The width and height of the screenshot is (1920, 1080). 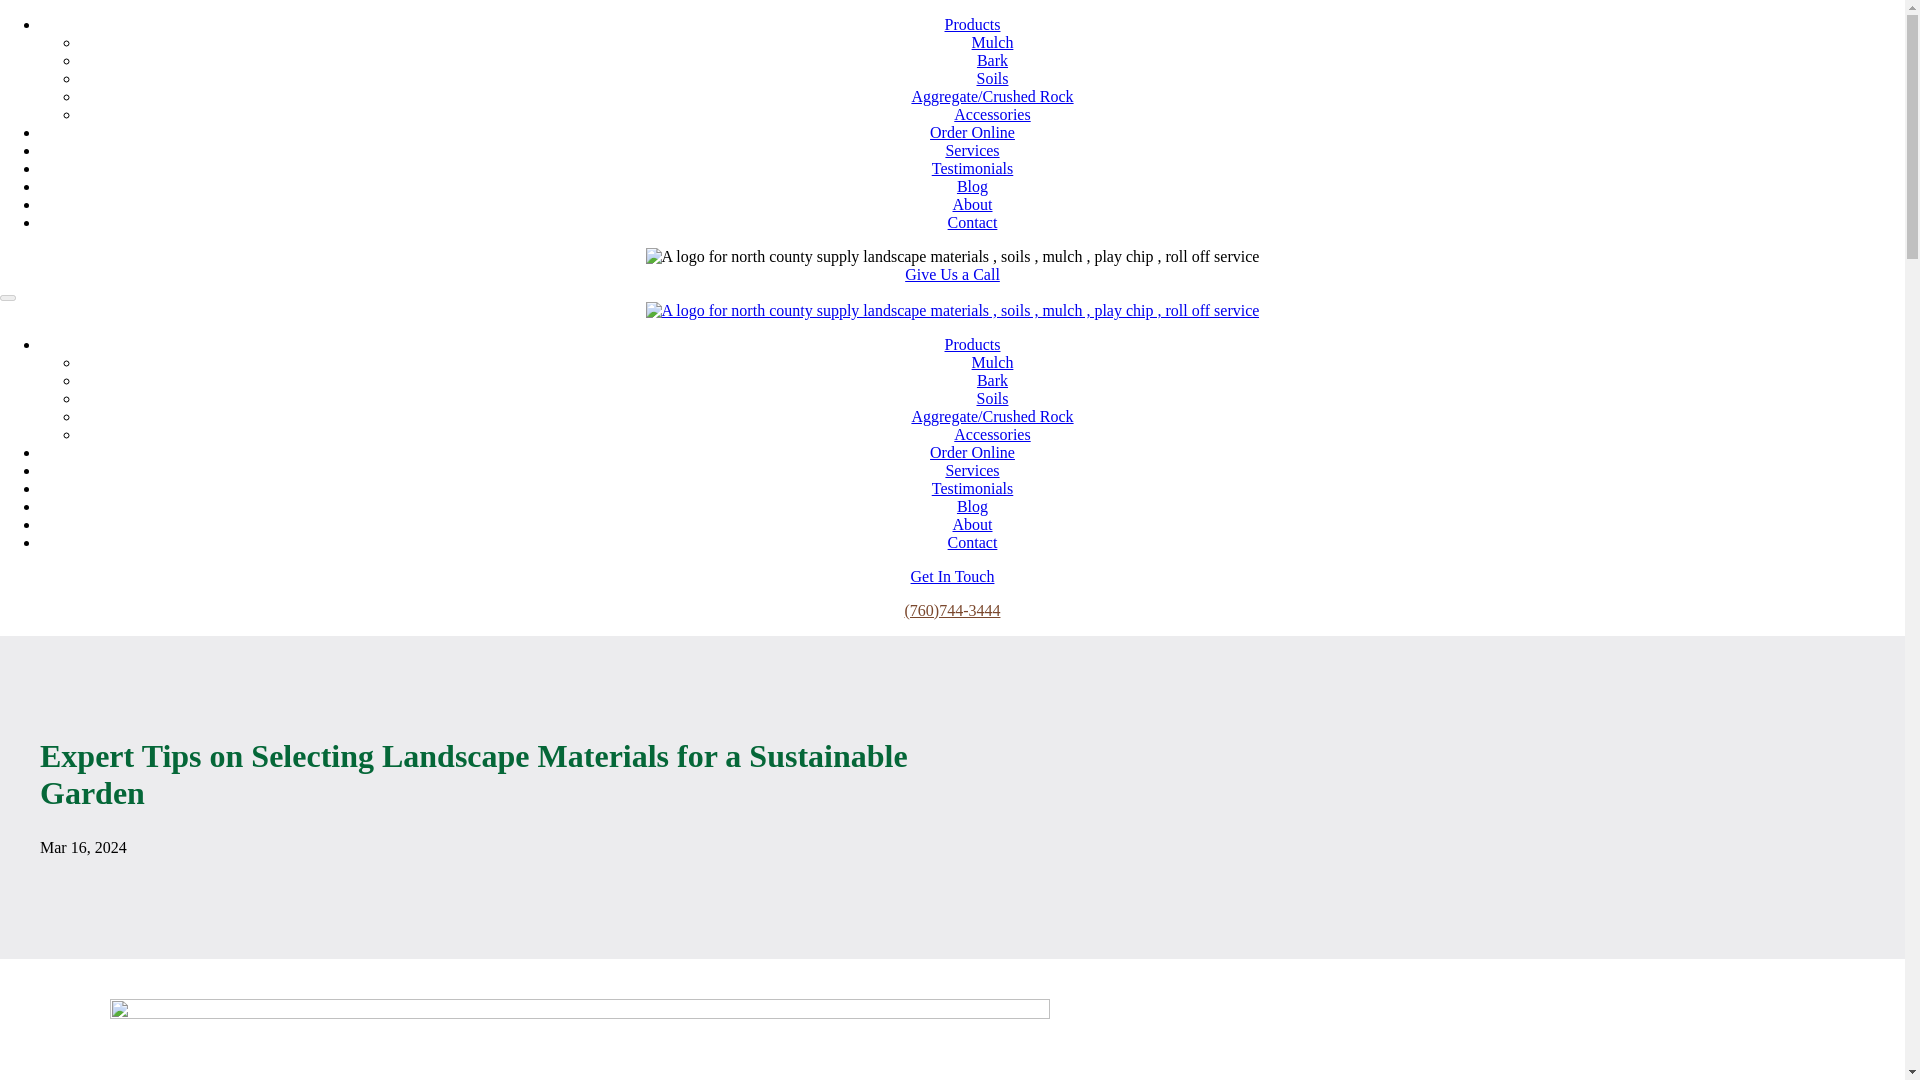 What do you see at coordinates (971, 150) in the screenshot?
I see `Services` at bounding box center [971, 150].